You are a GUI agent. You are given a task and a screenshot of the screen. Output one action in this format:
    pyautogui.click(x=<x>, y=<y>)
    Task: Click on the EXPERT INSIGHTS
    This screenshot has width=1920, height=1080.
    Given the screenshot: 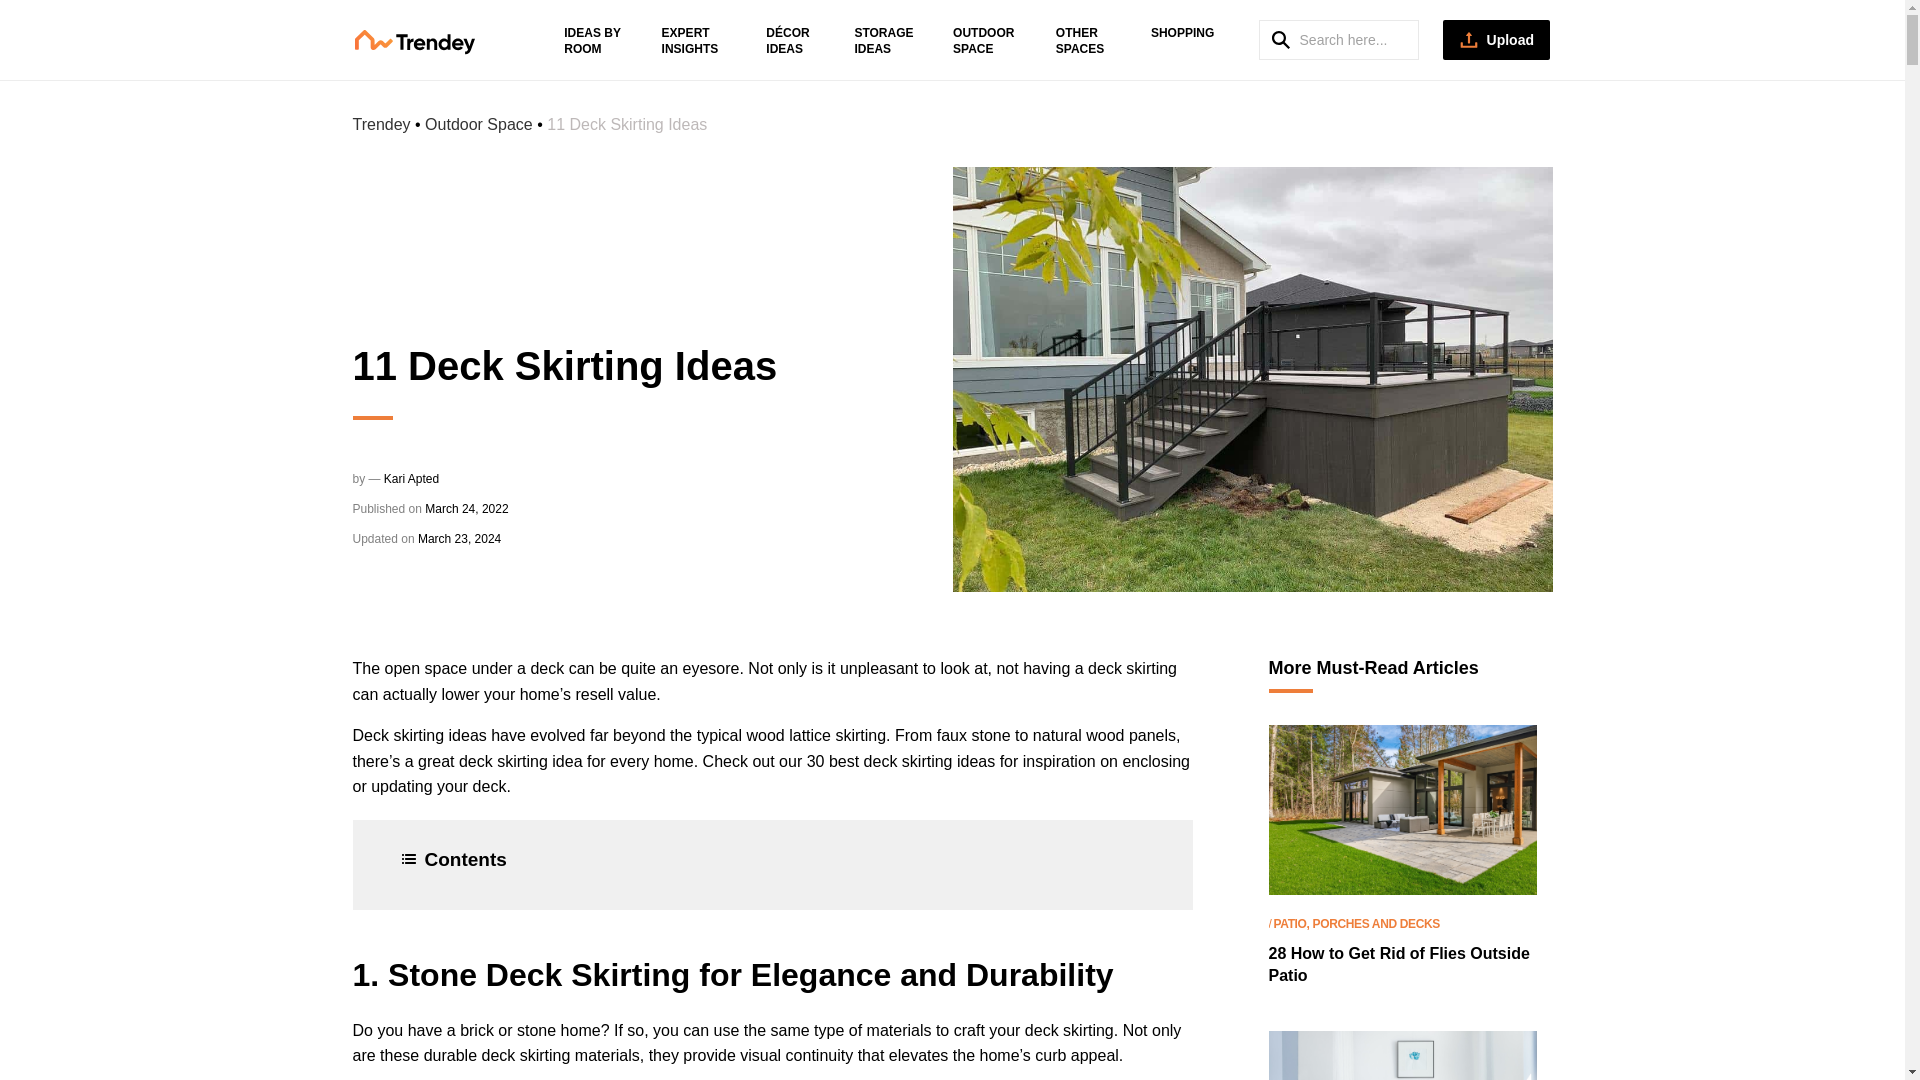 What is the action you would take?
    pyautogui.click(x=690, y=40)
    